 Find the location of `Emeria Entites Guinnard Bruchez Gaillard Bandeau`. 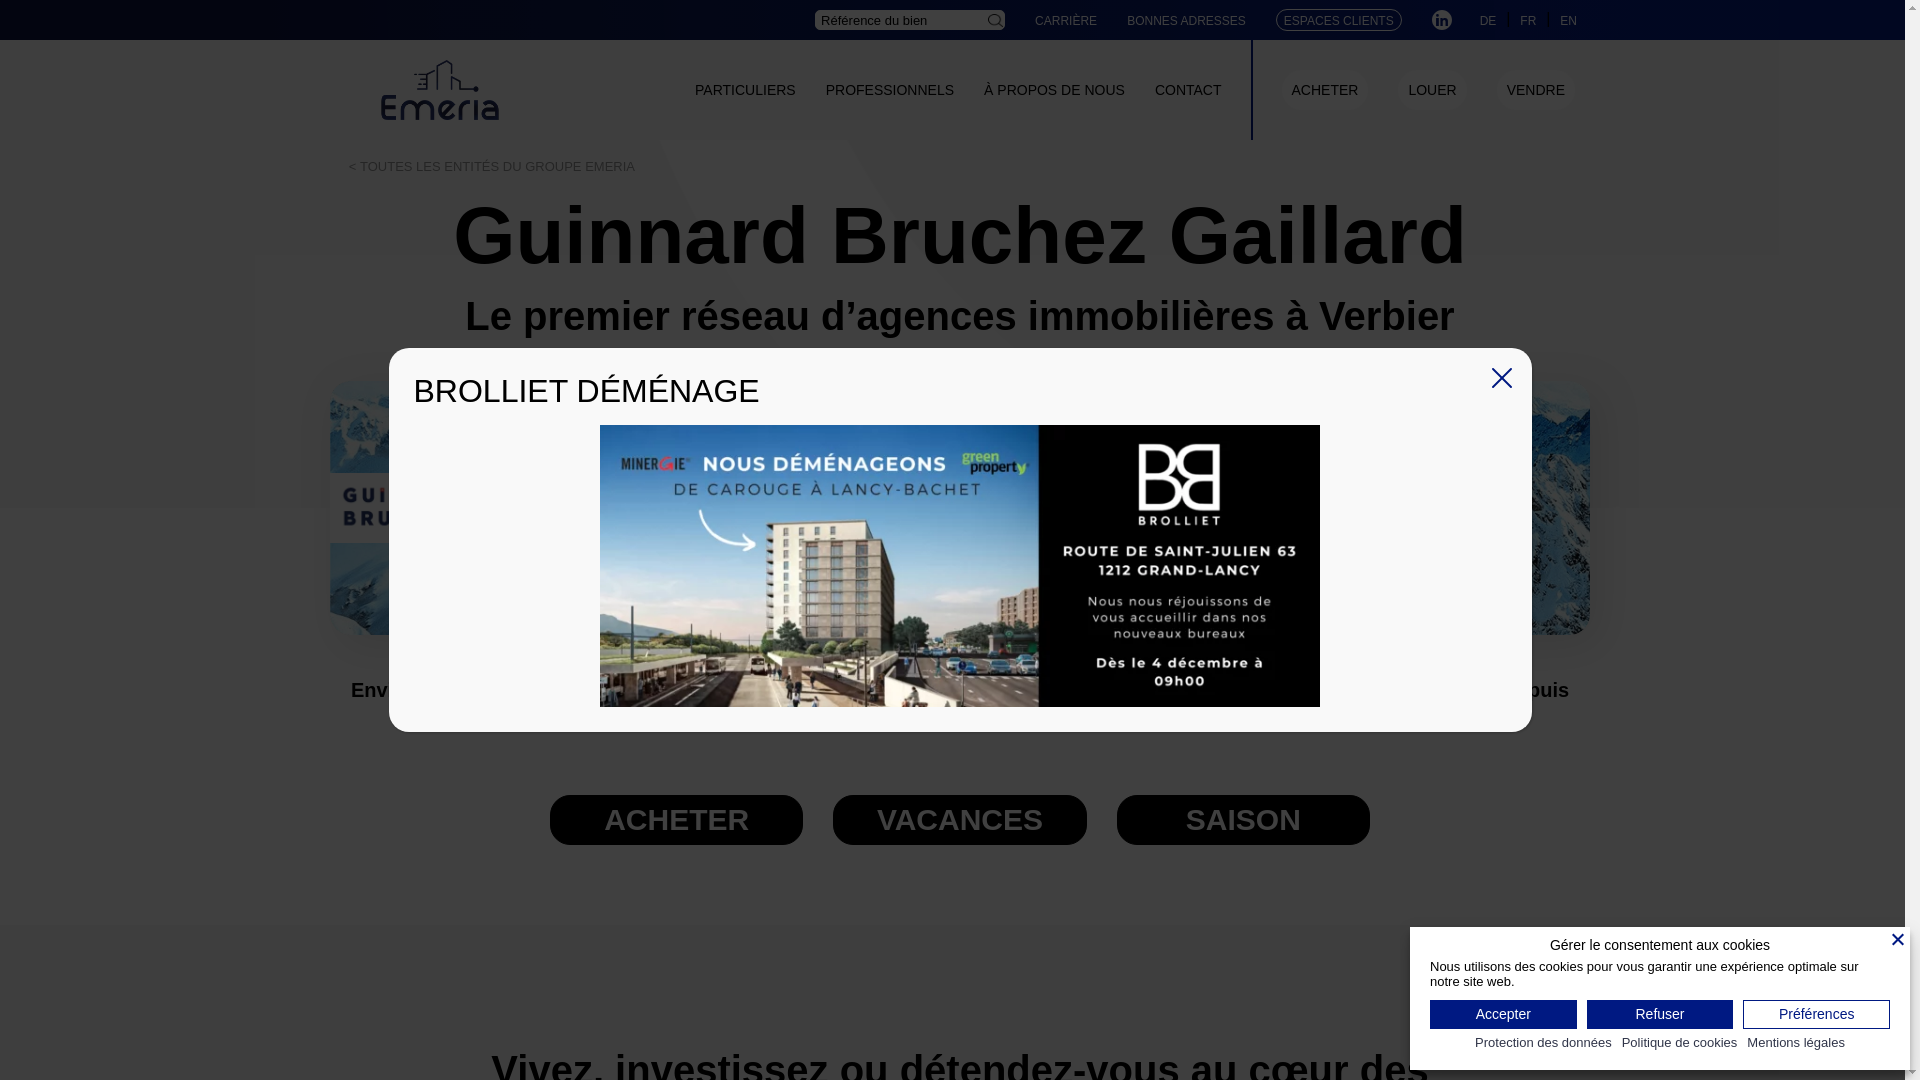

Emeria Entites Guinnard Bruchez Gaillard Bandeau is located at coordinates (960, 508).